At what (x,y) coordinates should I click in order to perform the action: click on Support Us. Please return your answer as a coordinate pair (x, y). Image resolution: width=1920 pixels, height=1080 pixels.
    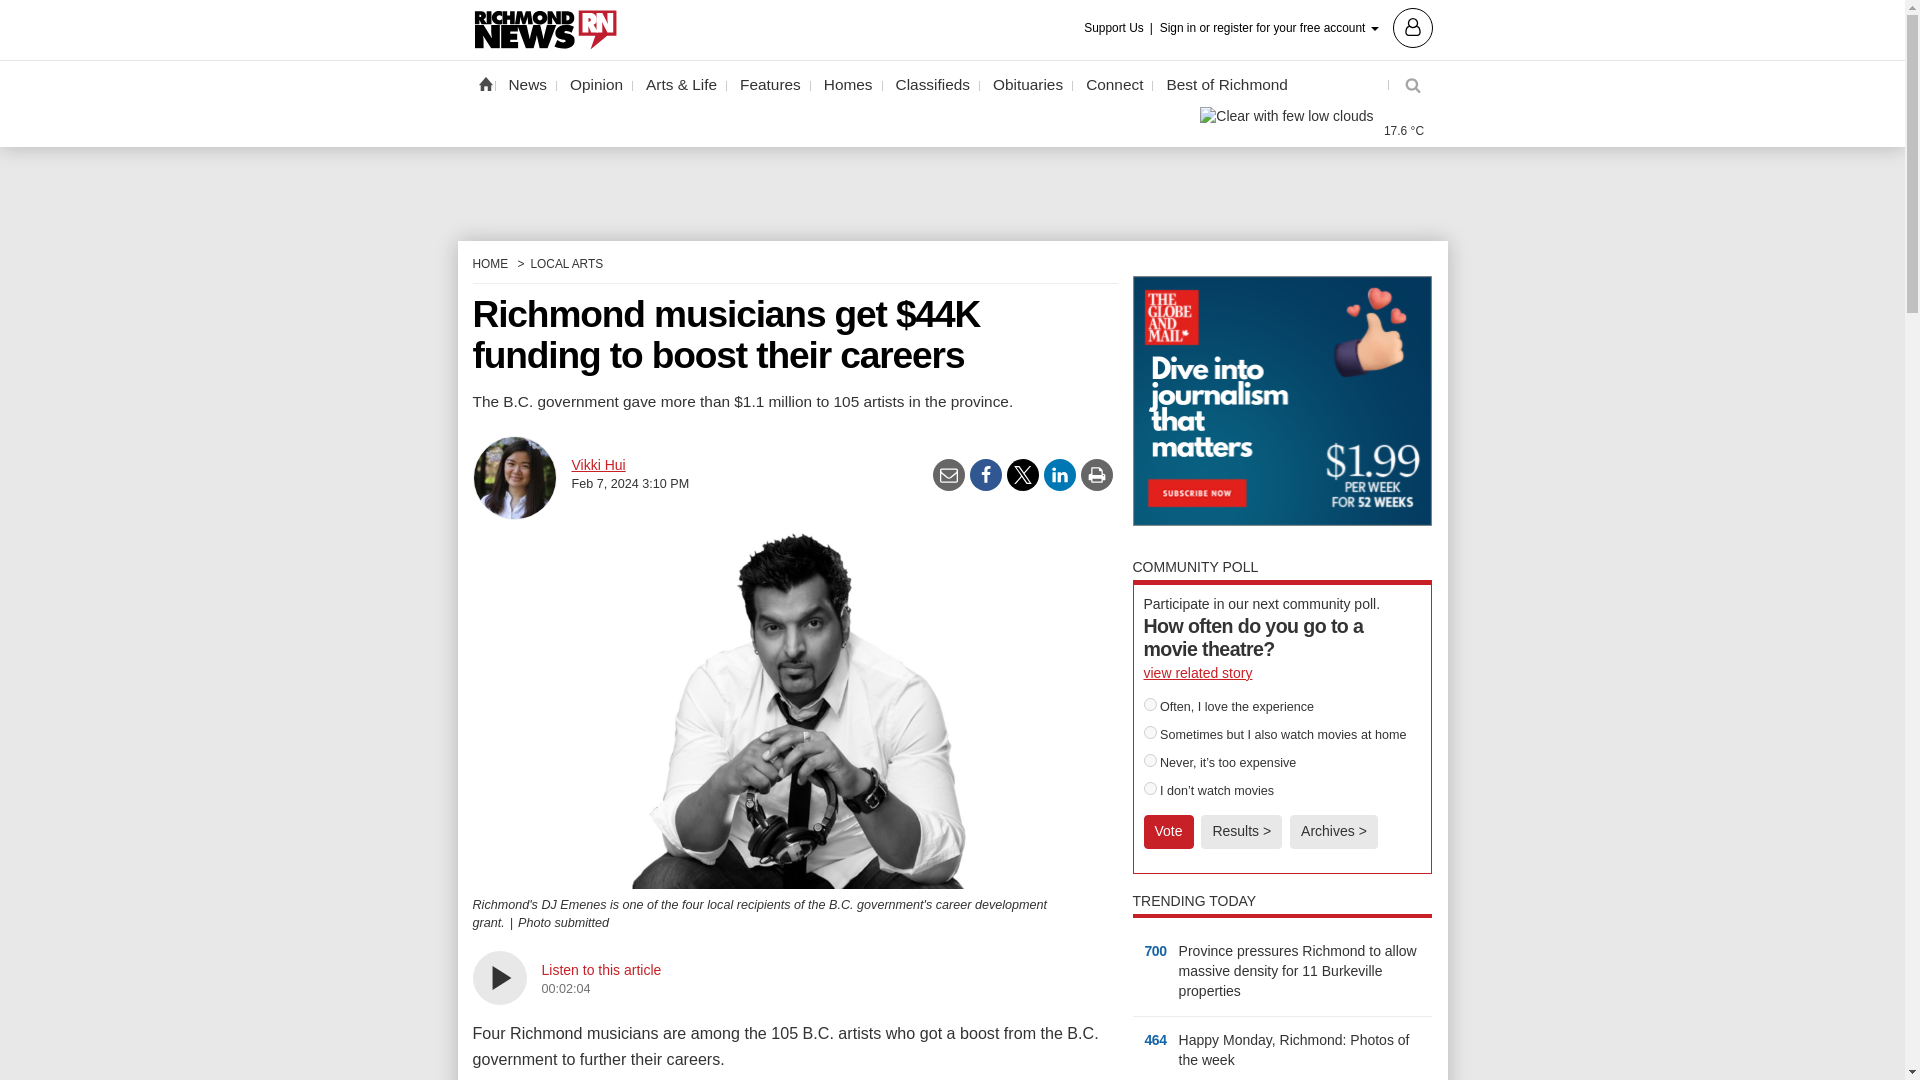
    Looking at the image, I should click on (1120, 28).